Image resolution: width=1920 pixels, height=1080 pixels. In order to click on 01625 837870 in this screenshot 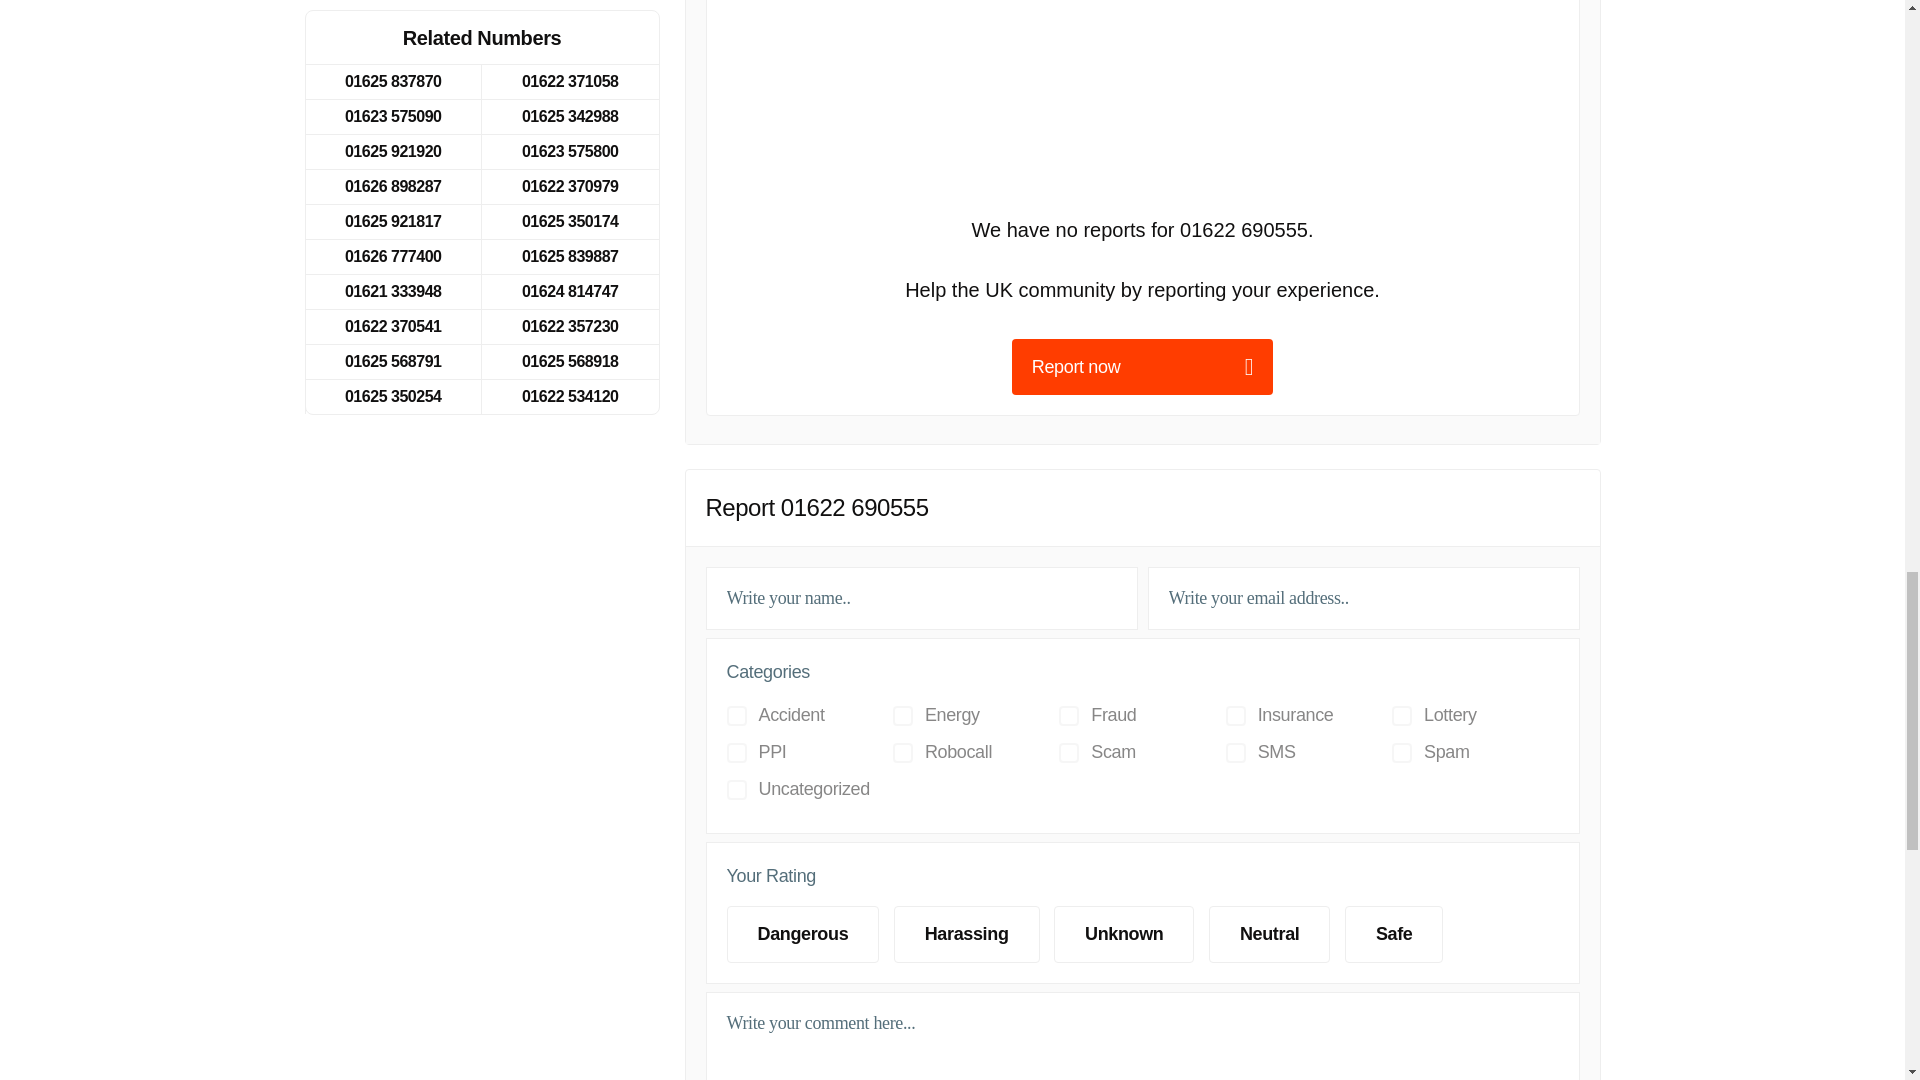, I will do `click(392, 82)`.